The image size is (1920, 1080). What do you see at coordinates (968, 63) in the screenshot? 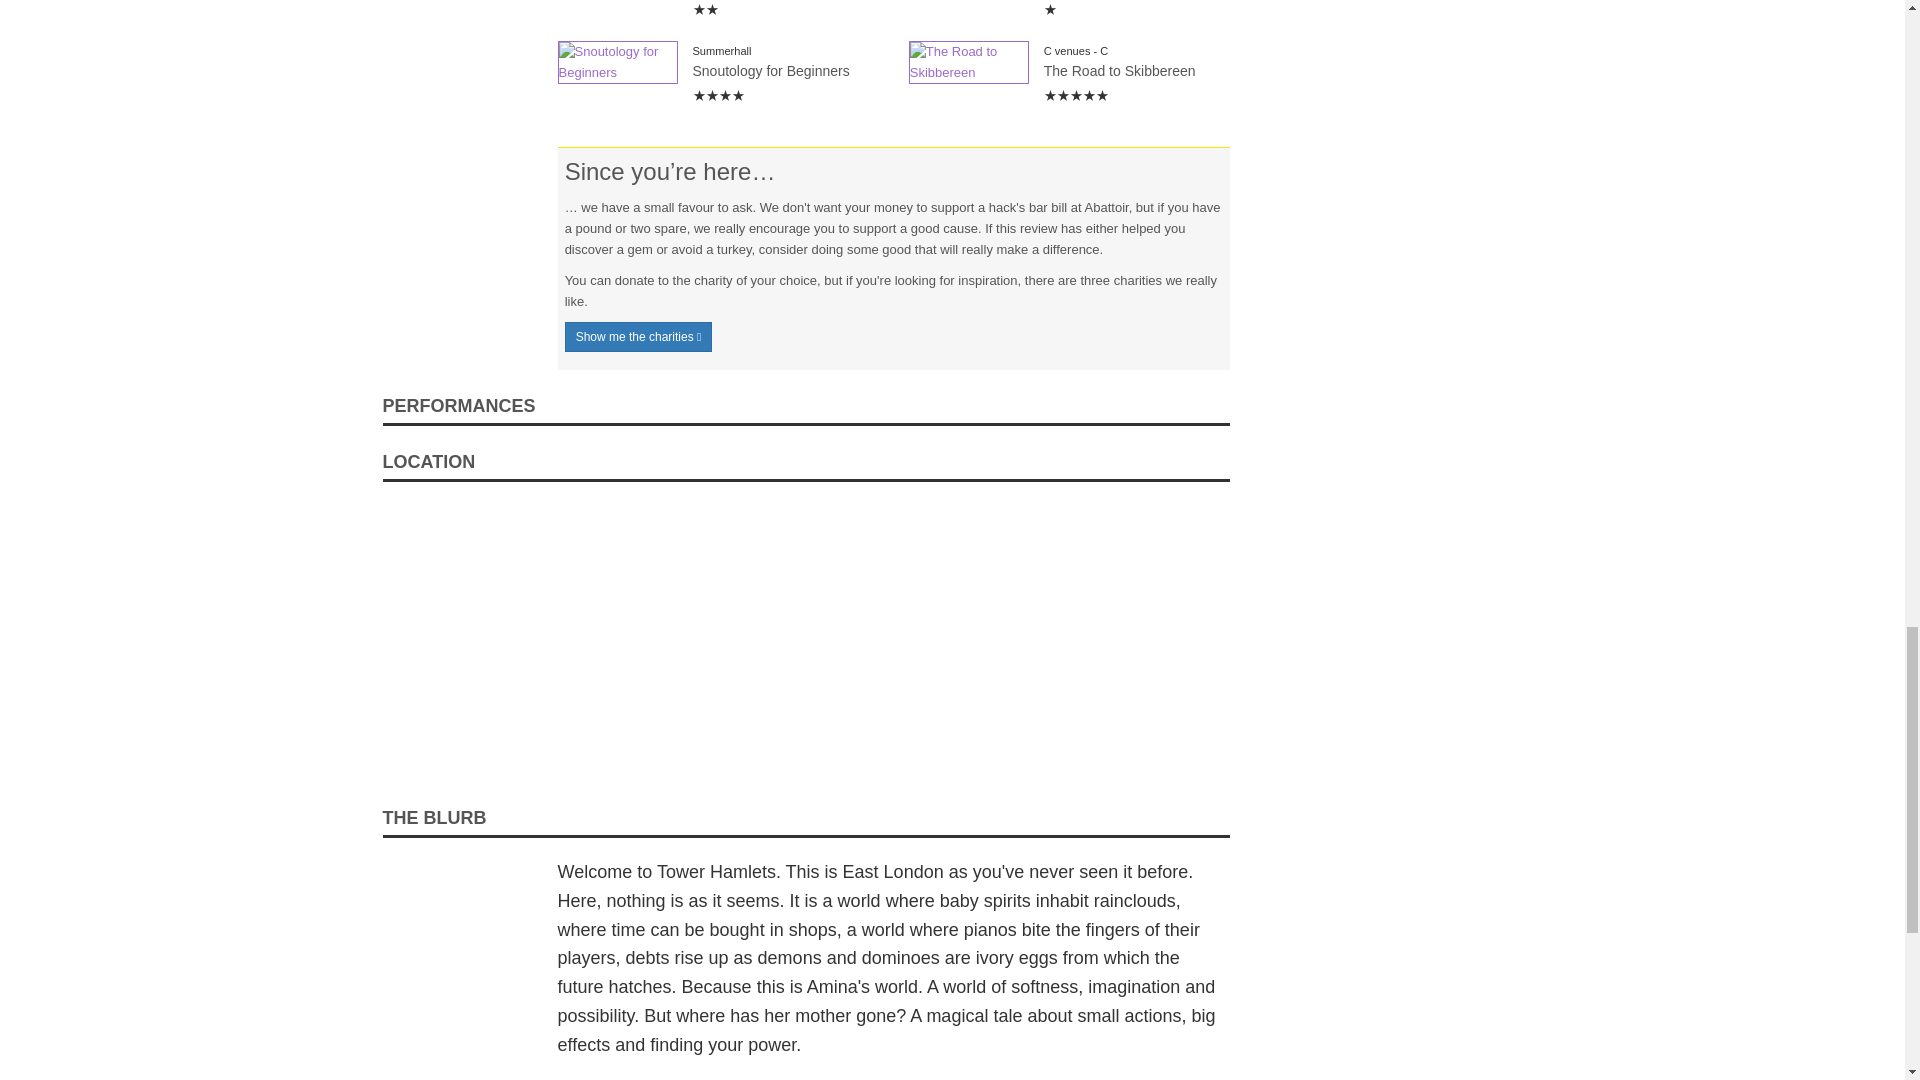
I see `The Road to Skibbereen` at bounding box center [968, 63].